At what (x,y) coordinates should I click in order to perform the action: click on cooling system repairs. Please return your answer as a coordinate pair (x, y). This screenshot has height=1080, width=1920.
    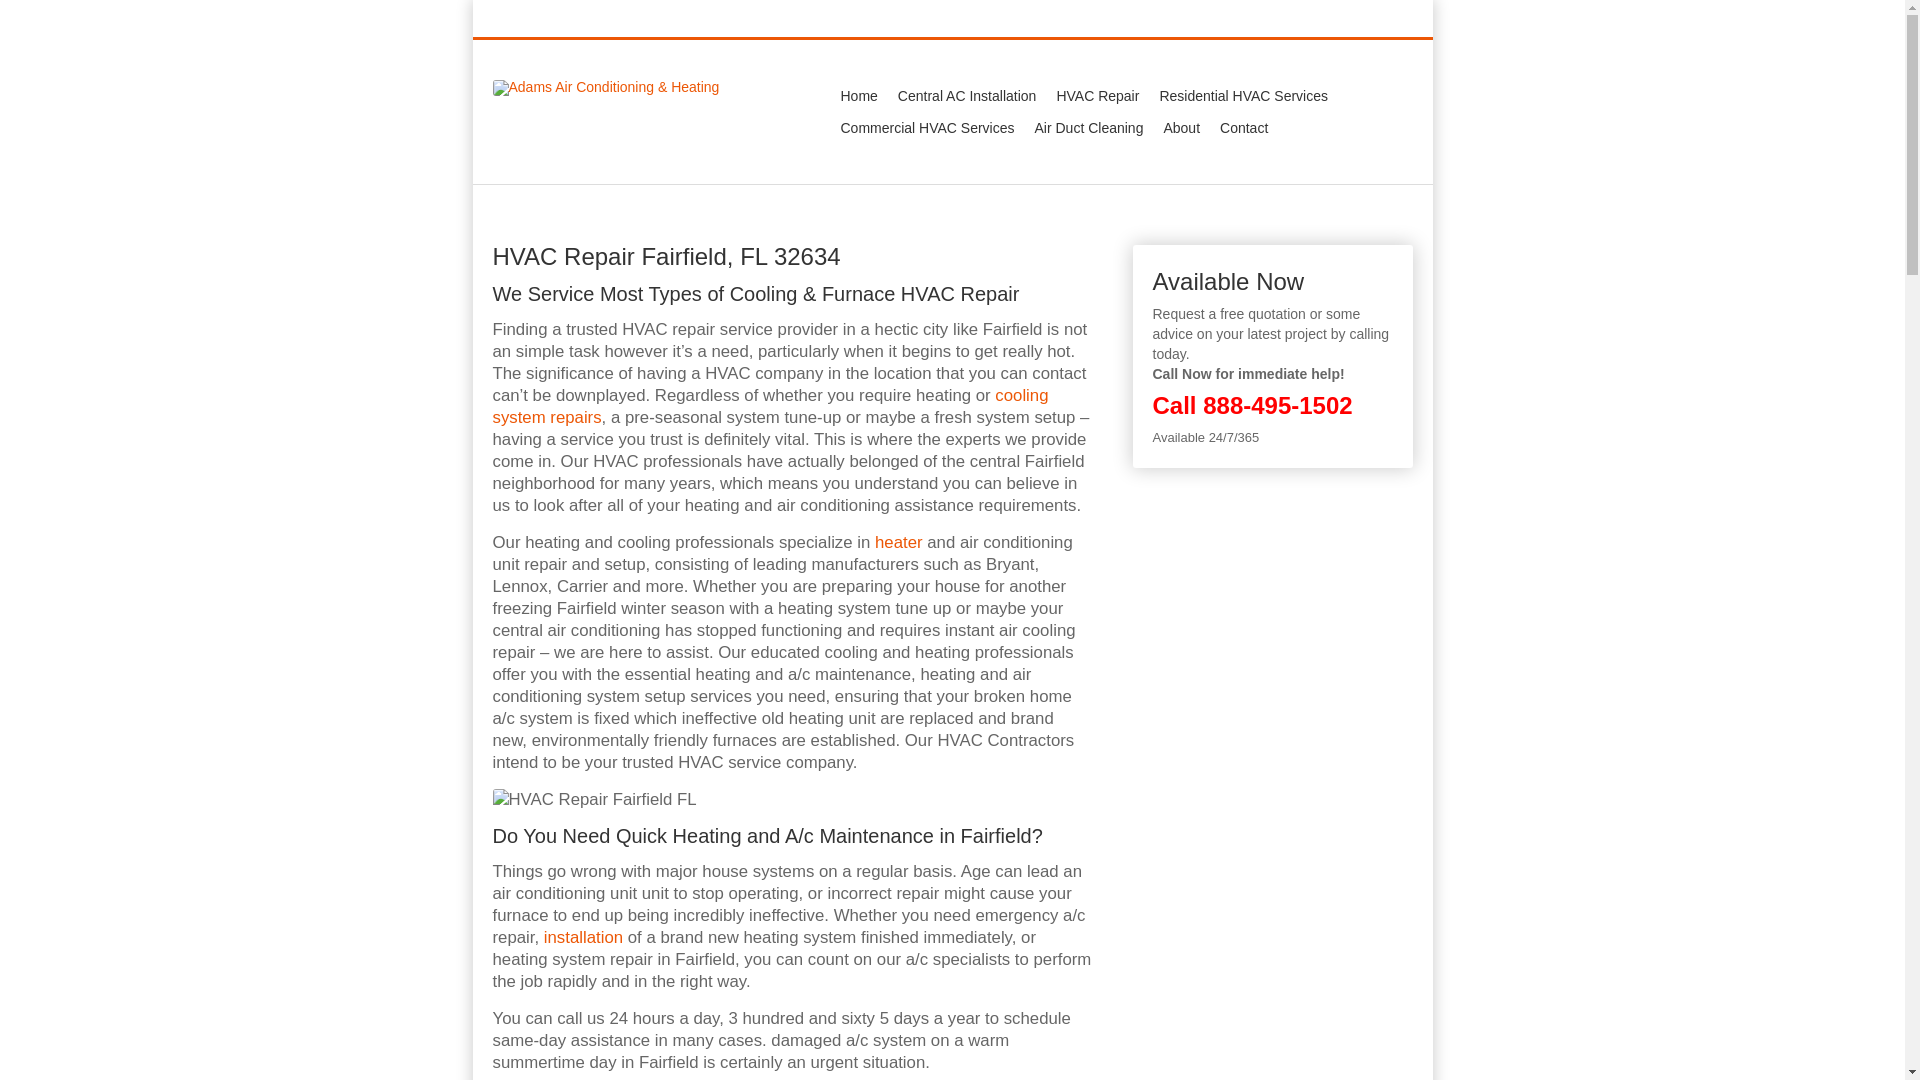
    Looking at the image, I should click on (770, 406).